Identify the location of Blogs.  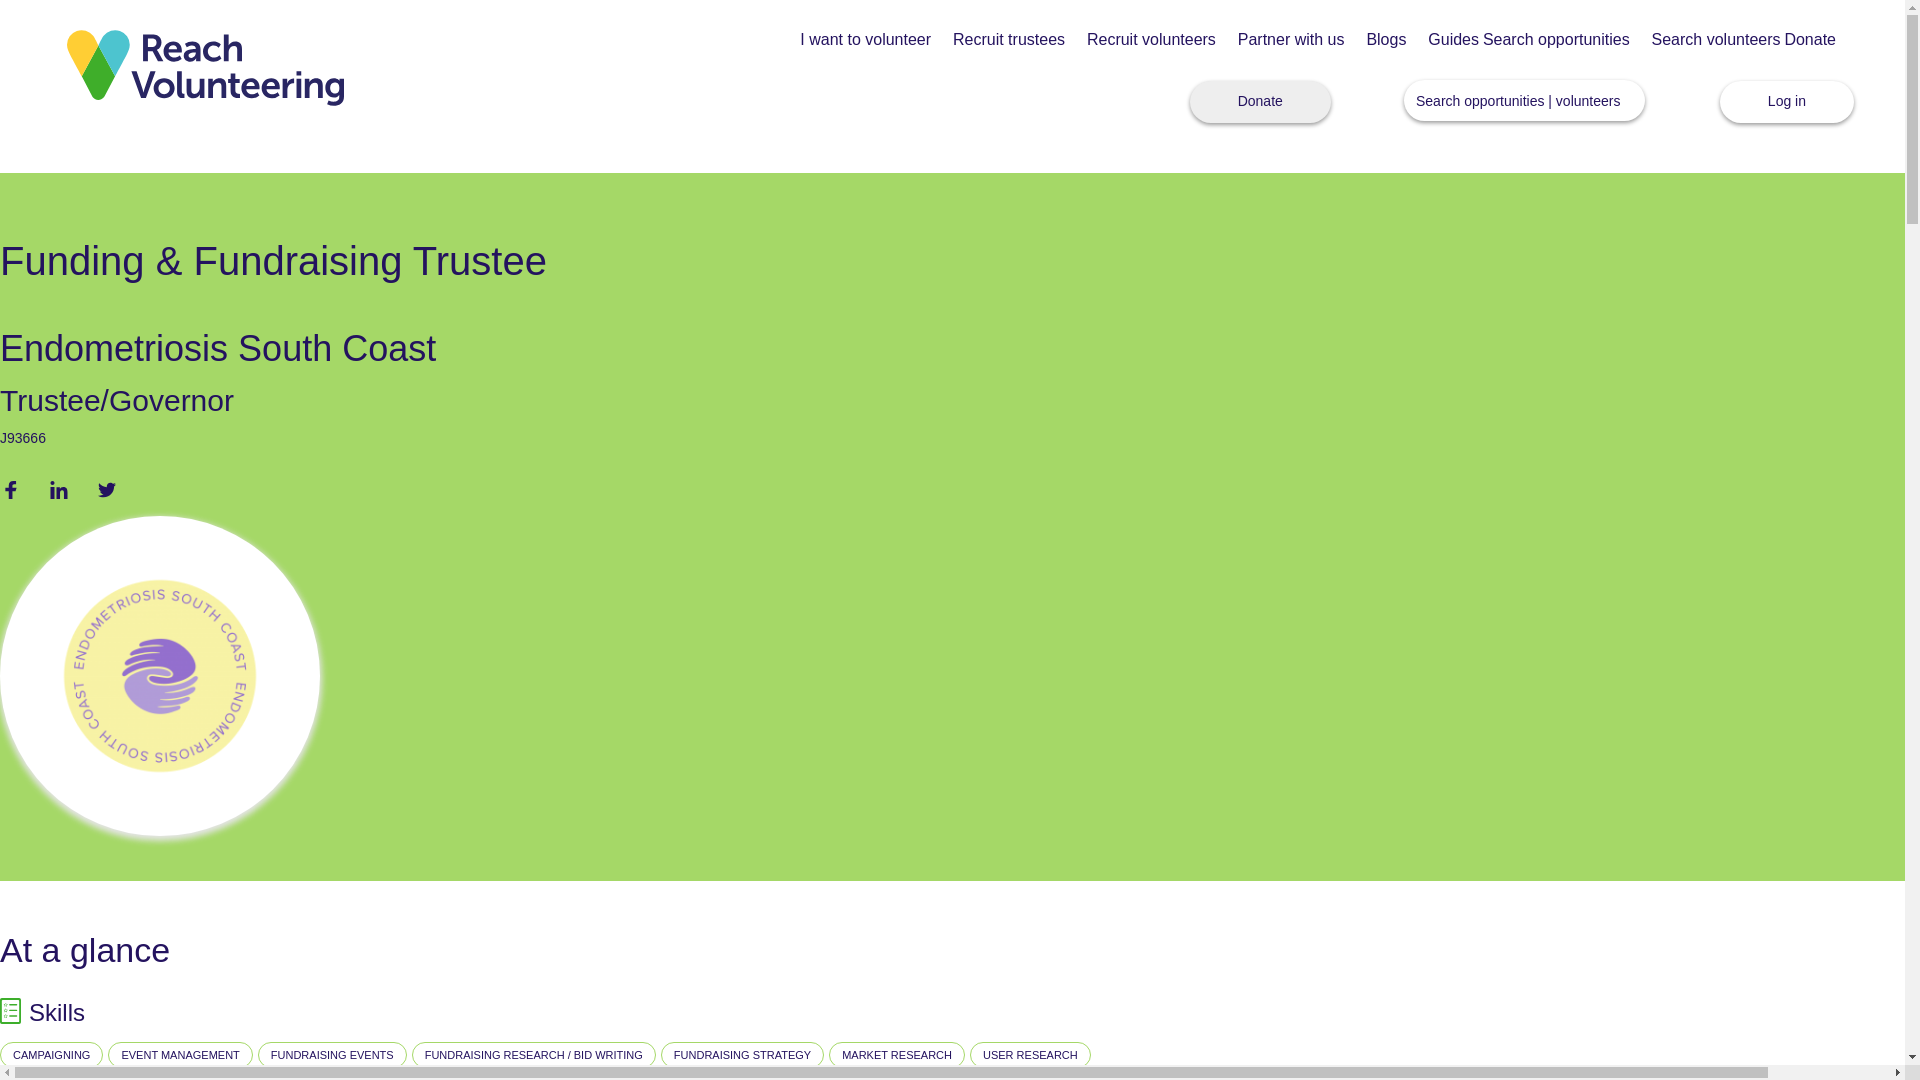
(1385, 40).